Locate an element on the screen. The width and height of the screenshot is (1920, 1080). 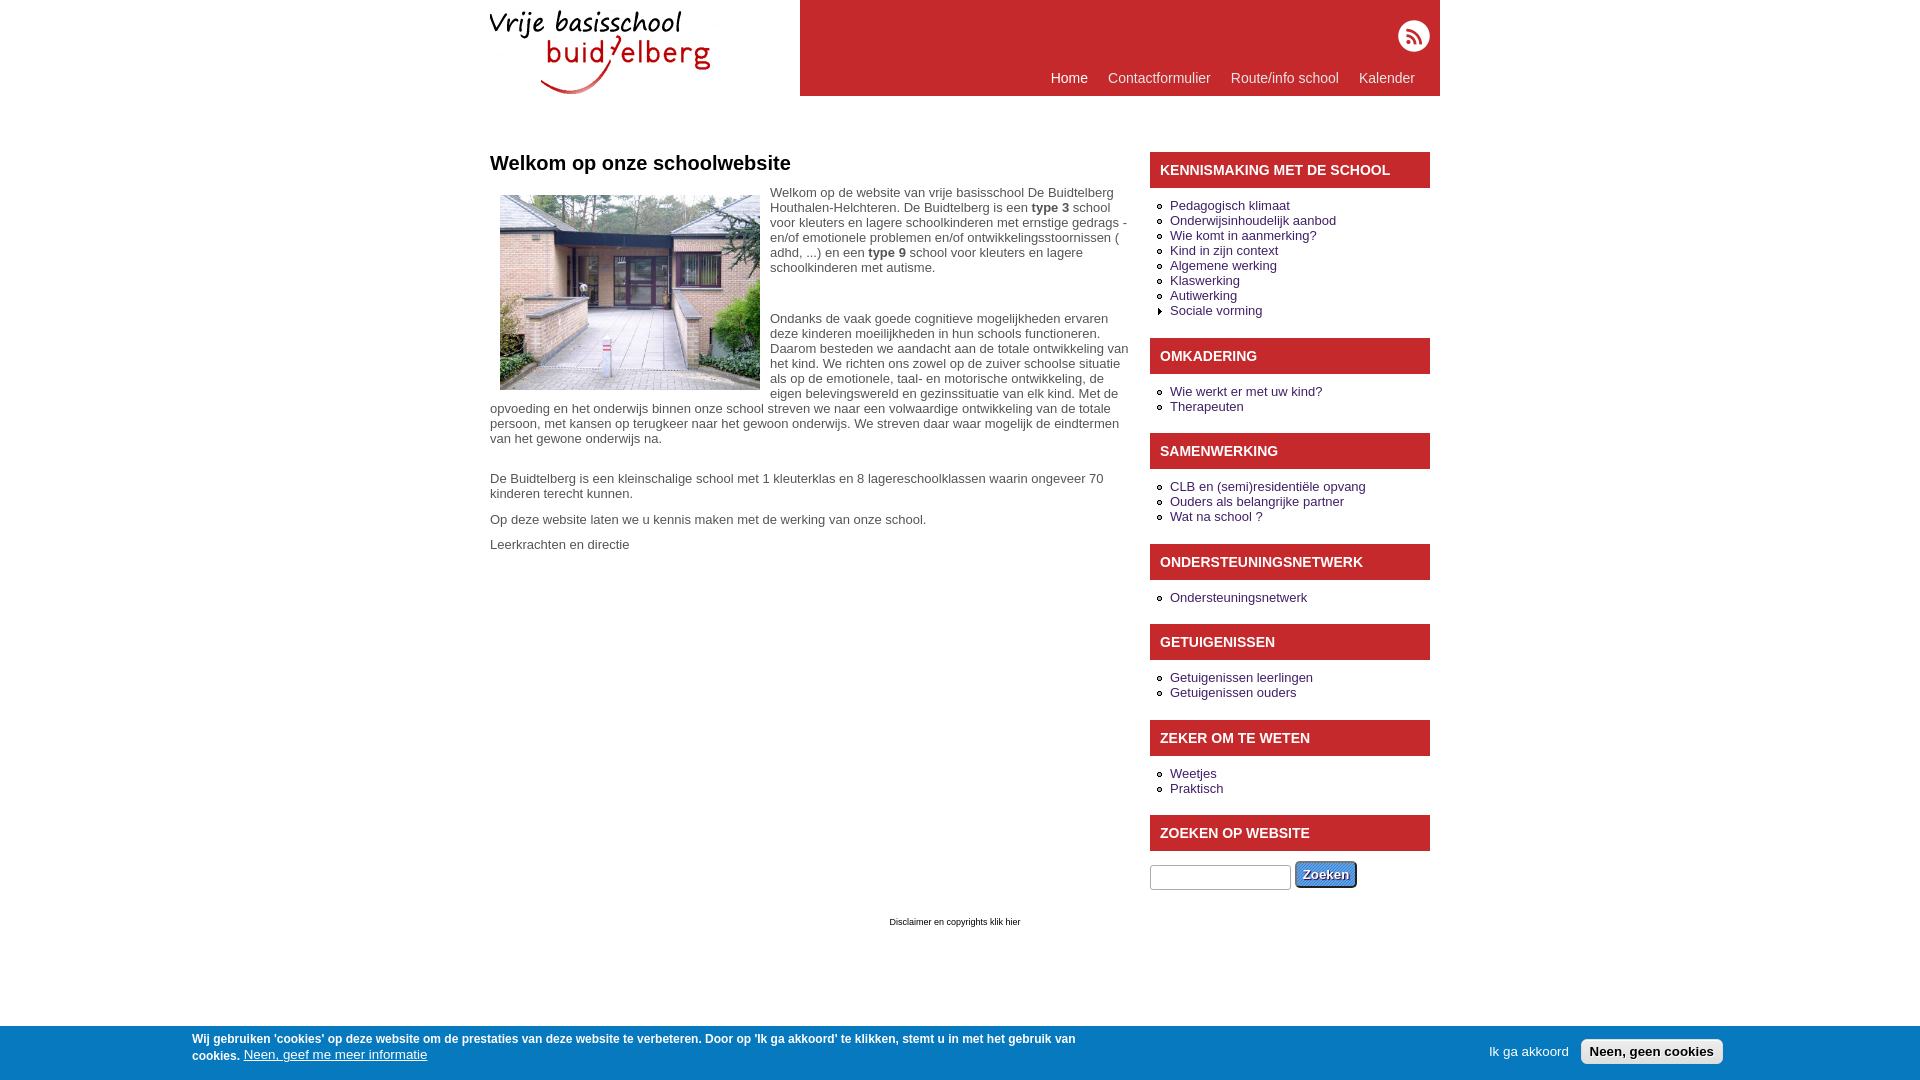
Wie werkt er met uw kind? is located at coordinates (1246, 392).